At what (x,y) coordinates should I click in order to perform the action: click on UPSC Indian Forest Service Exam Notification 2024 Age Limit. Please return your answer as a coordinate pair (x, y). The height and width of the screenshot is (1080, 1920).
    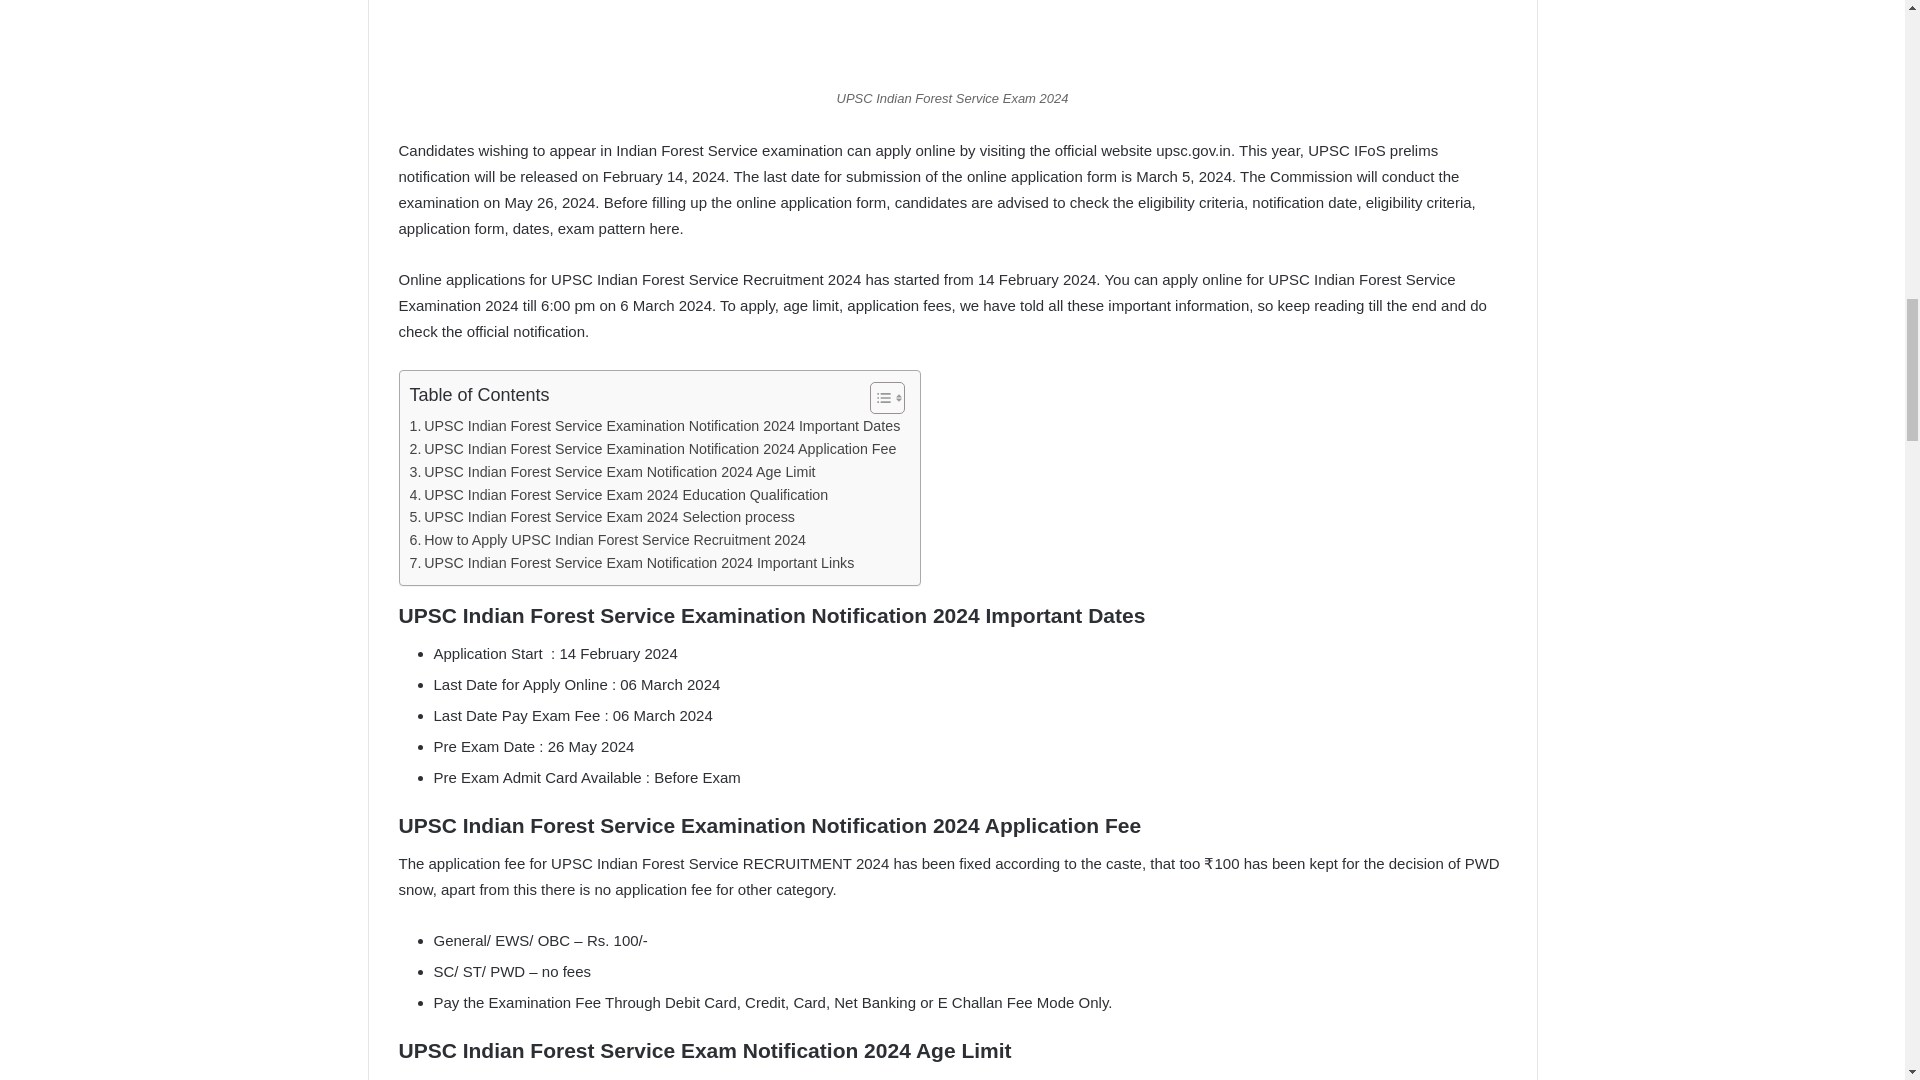
    Looking at the image, I should click on (613, 472).